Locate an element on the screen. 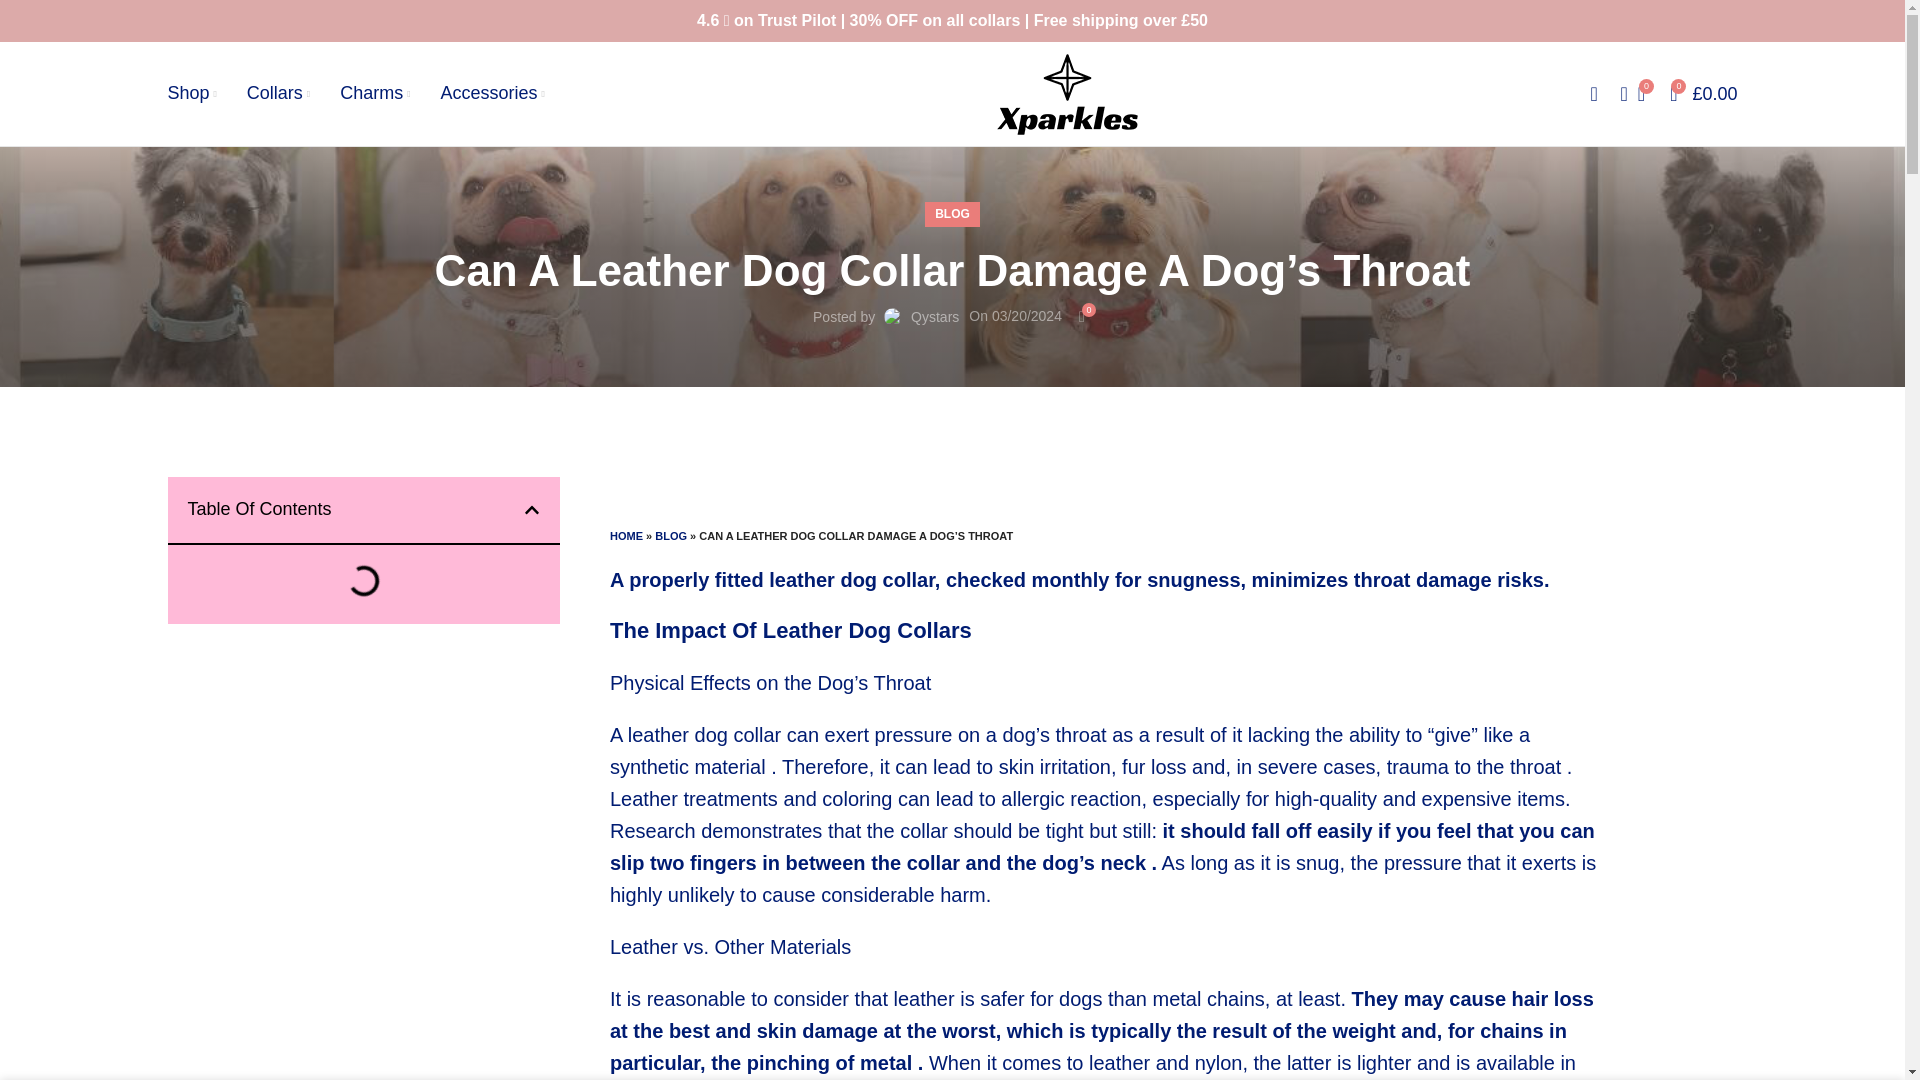  Log in is located at coordinates (1432, 421).